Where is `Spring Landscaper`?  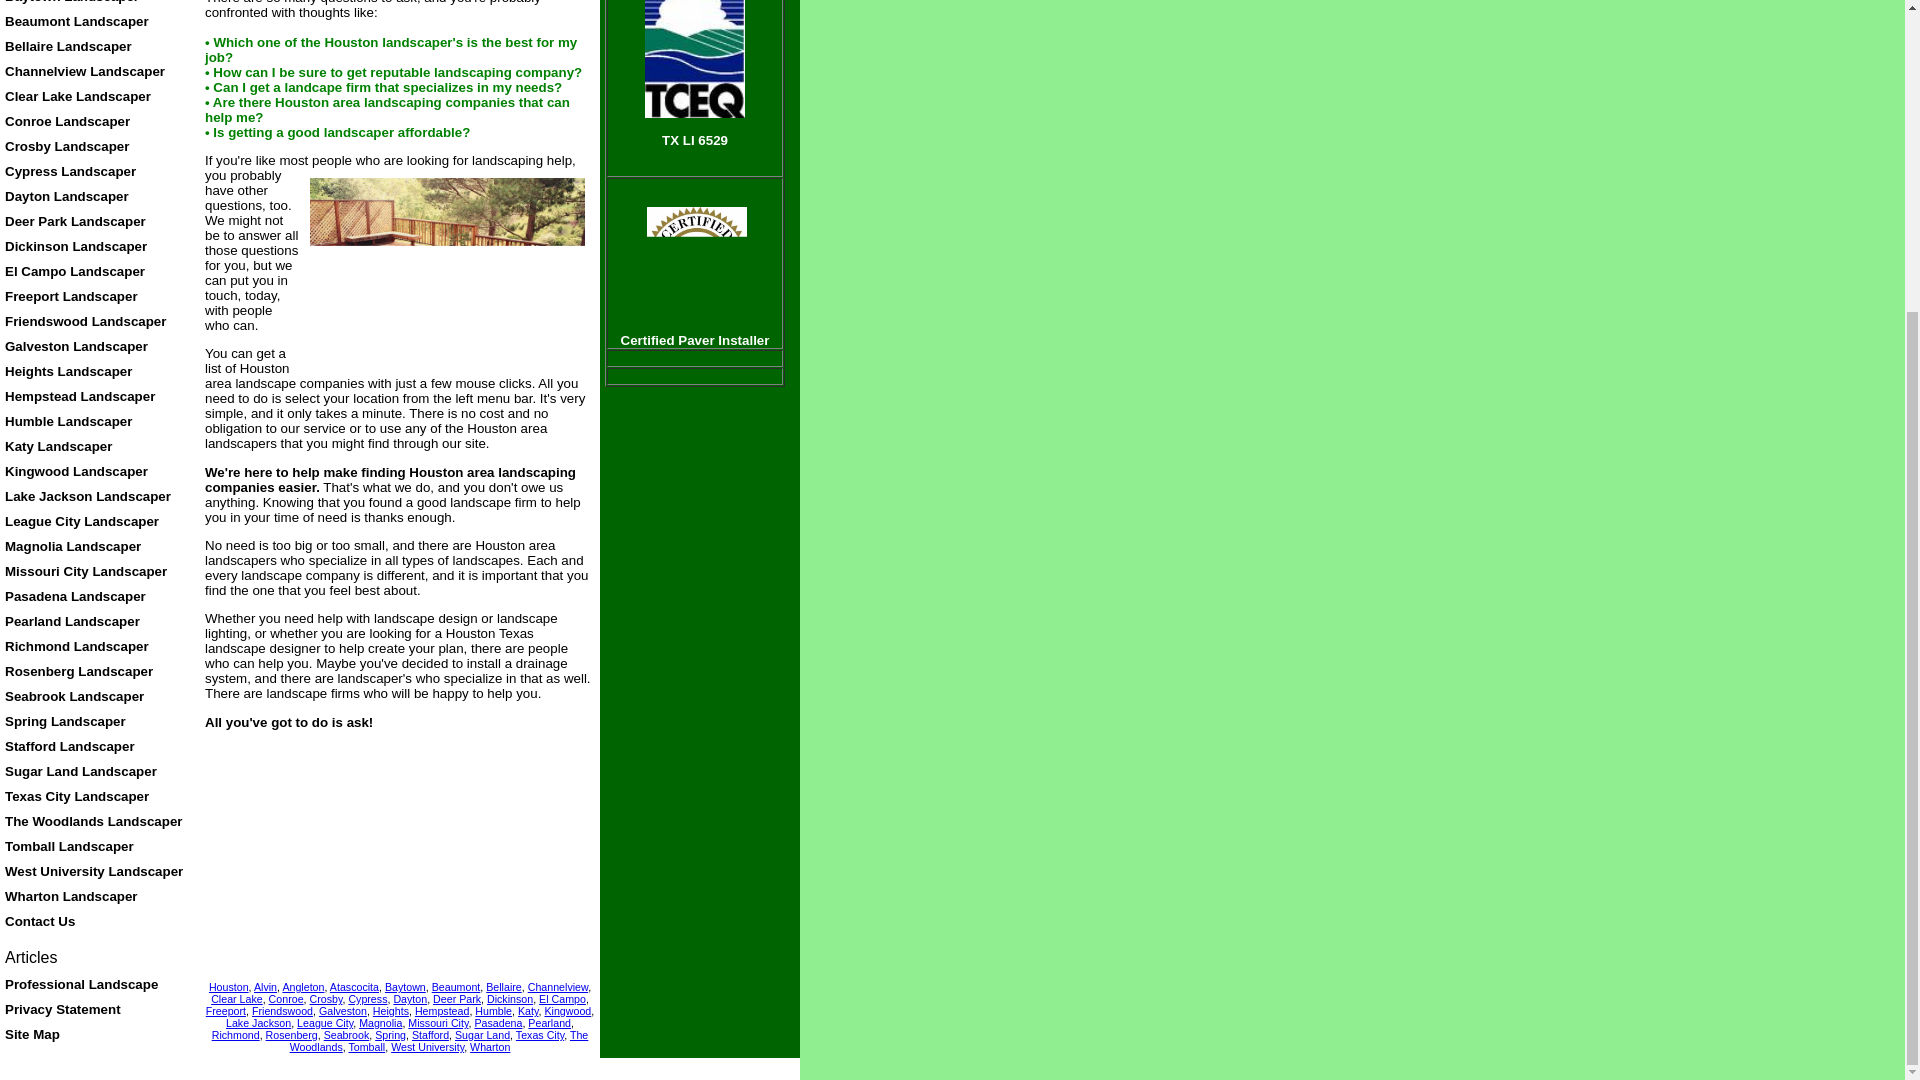 Spring Landscaper is located at coordinates (66, 721).